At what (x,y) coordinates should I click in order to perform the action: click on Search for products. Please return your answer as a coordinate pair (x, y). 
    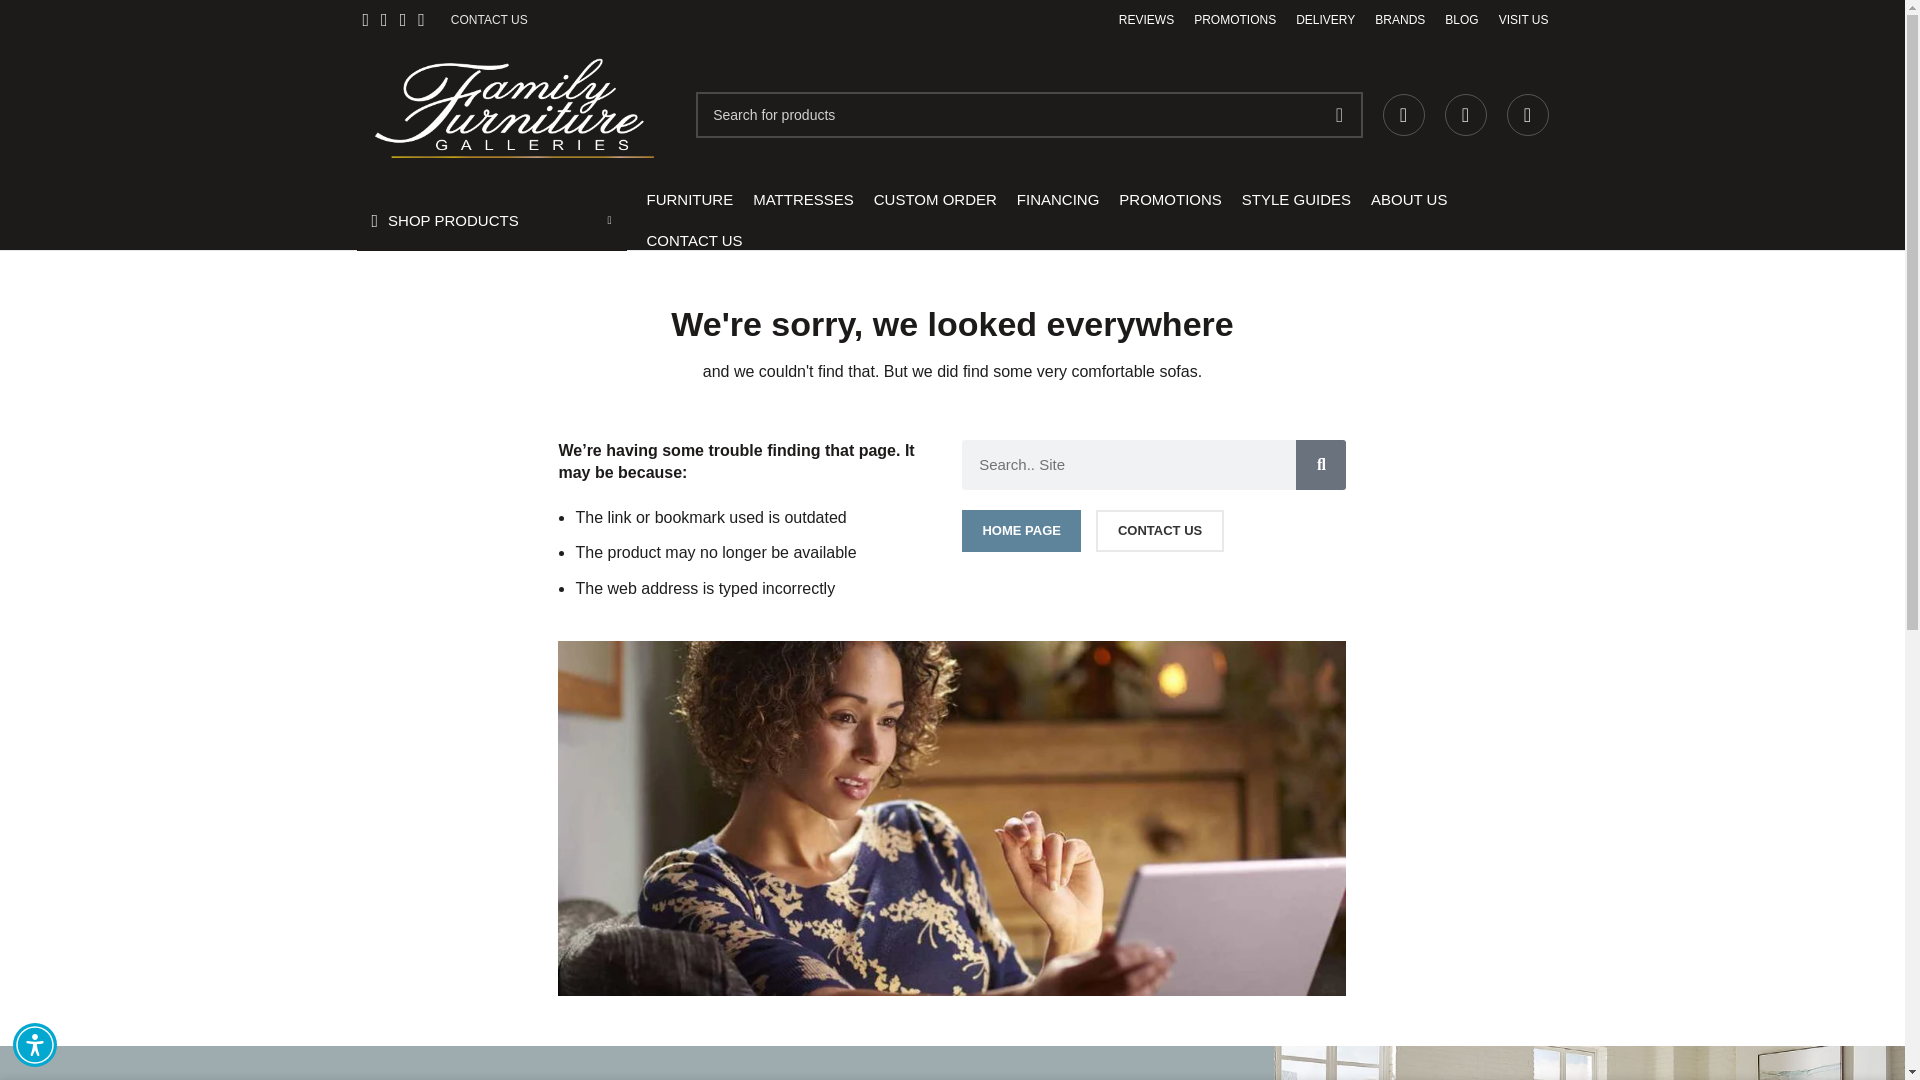
    Looking at the image, I should click on (1028, 114).